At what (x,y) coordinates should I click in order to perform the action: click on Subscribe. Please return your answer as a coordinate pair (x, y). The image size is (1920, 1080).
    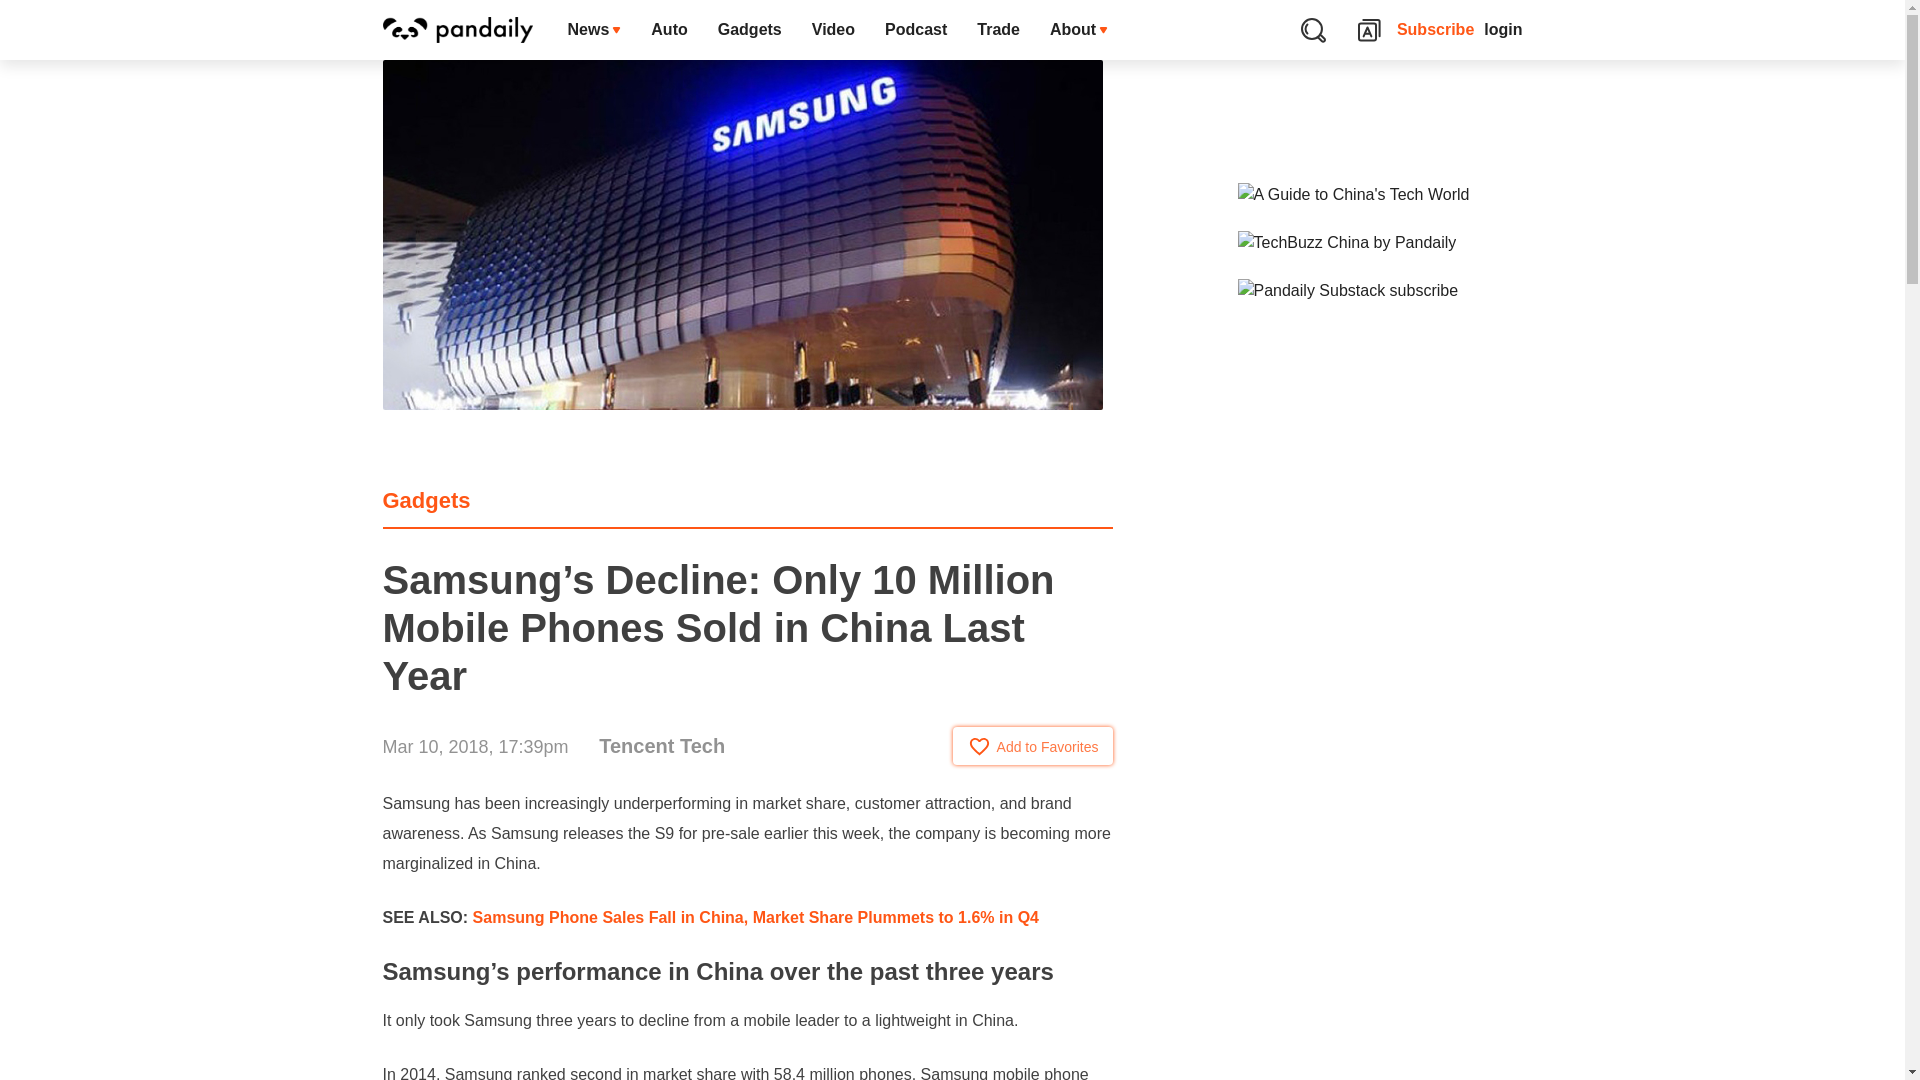
    Looking at the image, I should click on (1436, 30).